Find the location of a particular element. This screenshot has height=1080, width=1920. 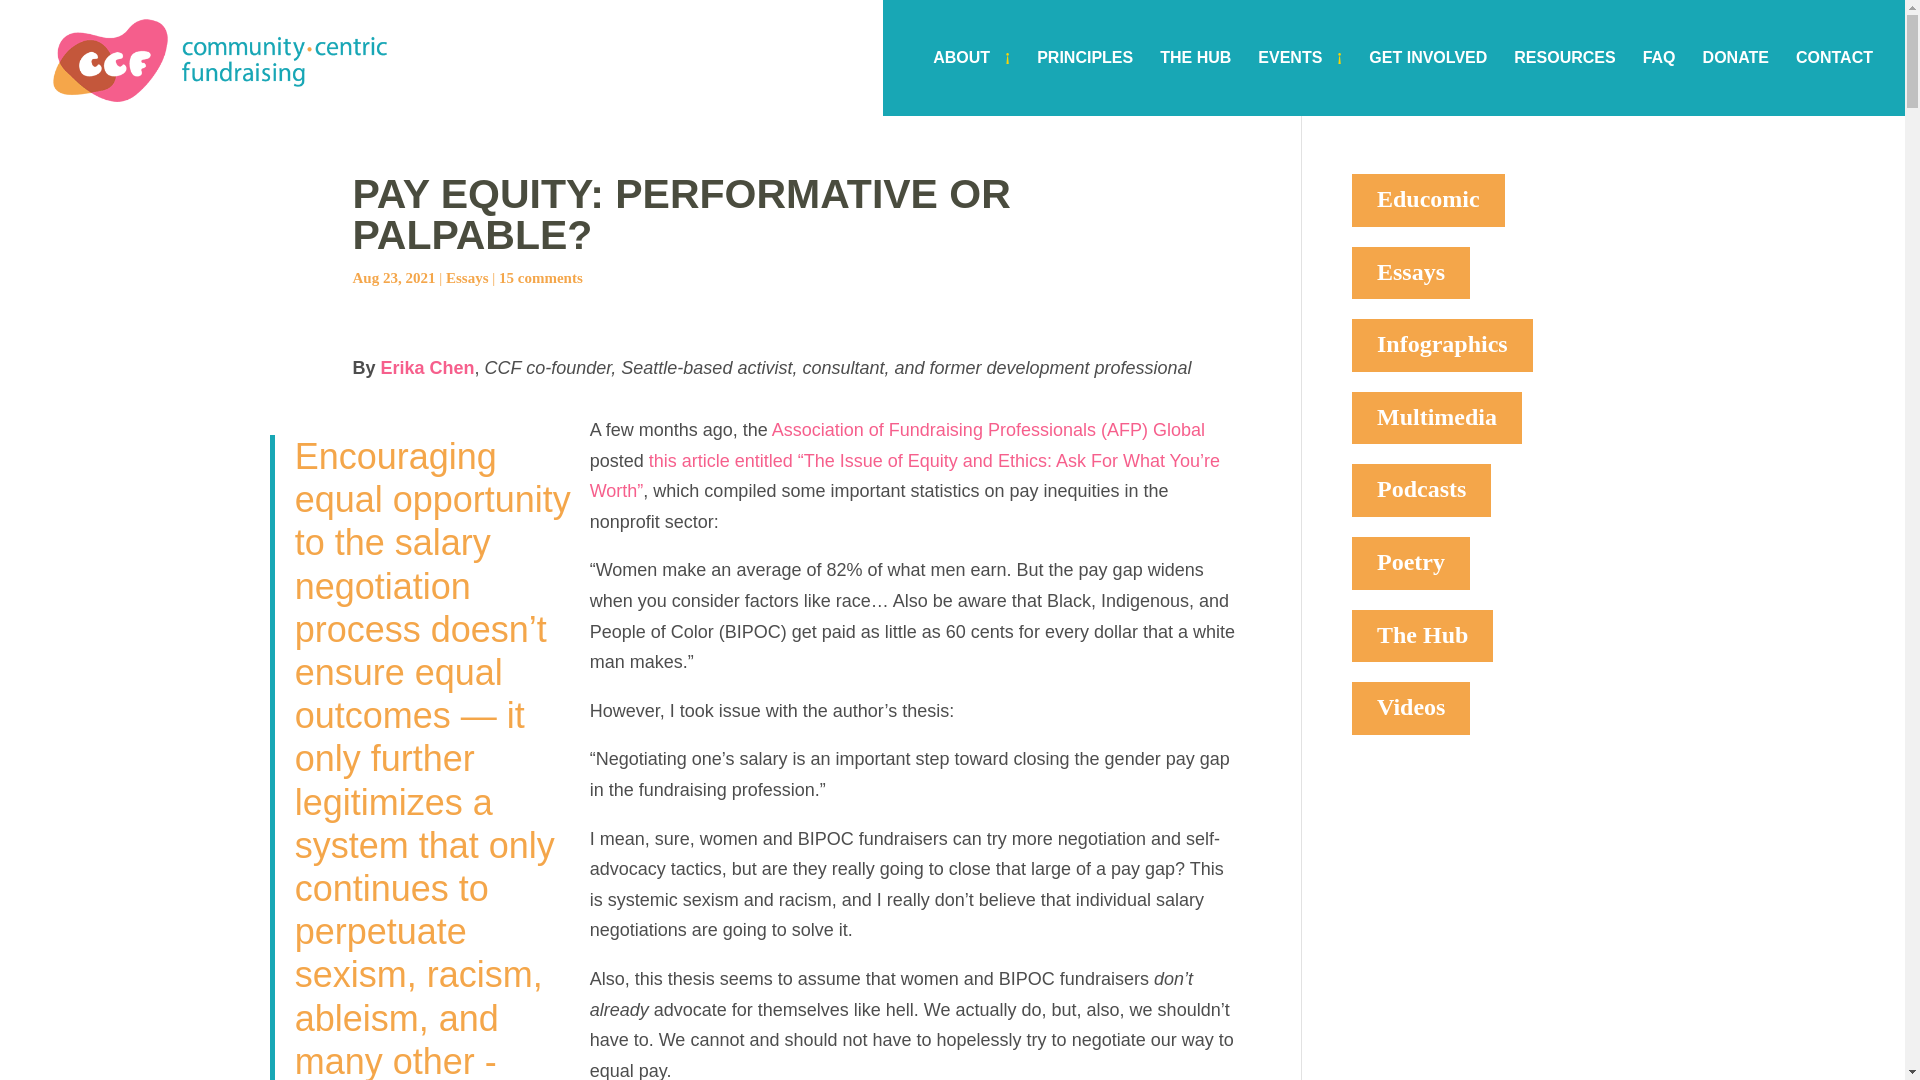

ABOUT is located at coordinates (971, 82).